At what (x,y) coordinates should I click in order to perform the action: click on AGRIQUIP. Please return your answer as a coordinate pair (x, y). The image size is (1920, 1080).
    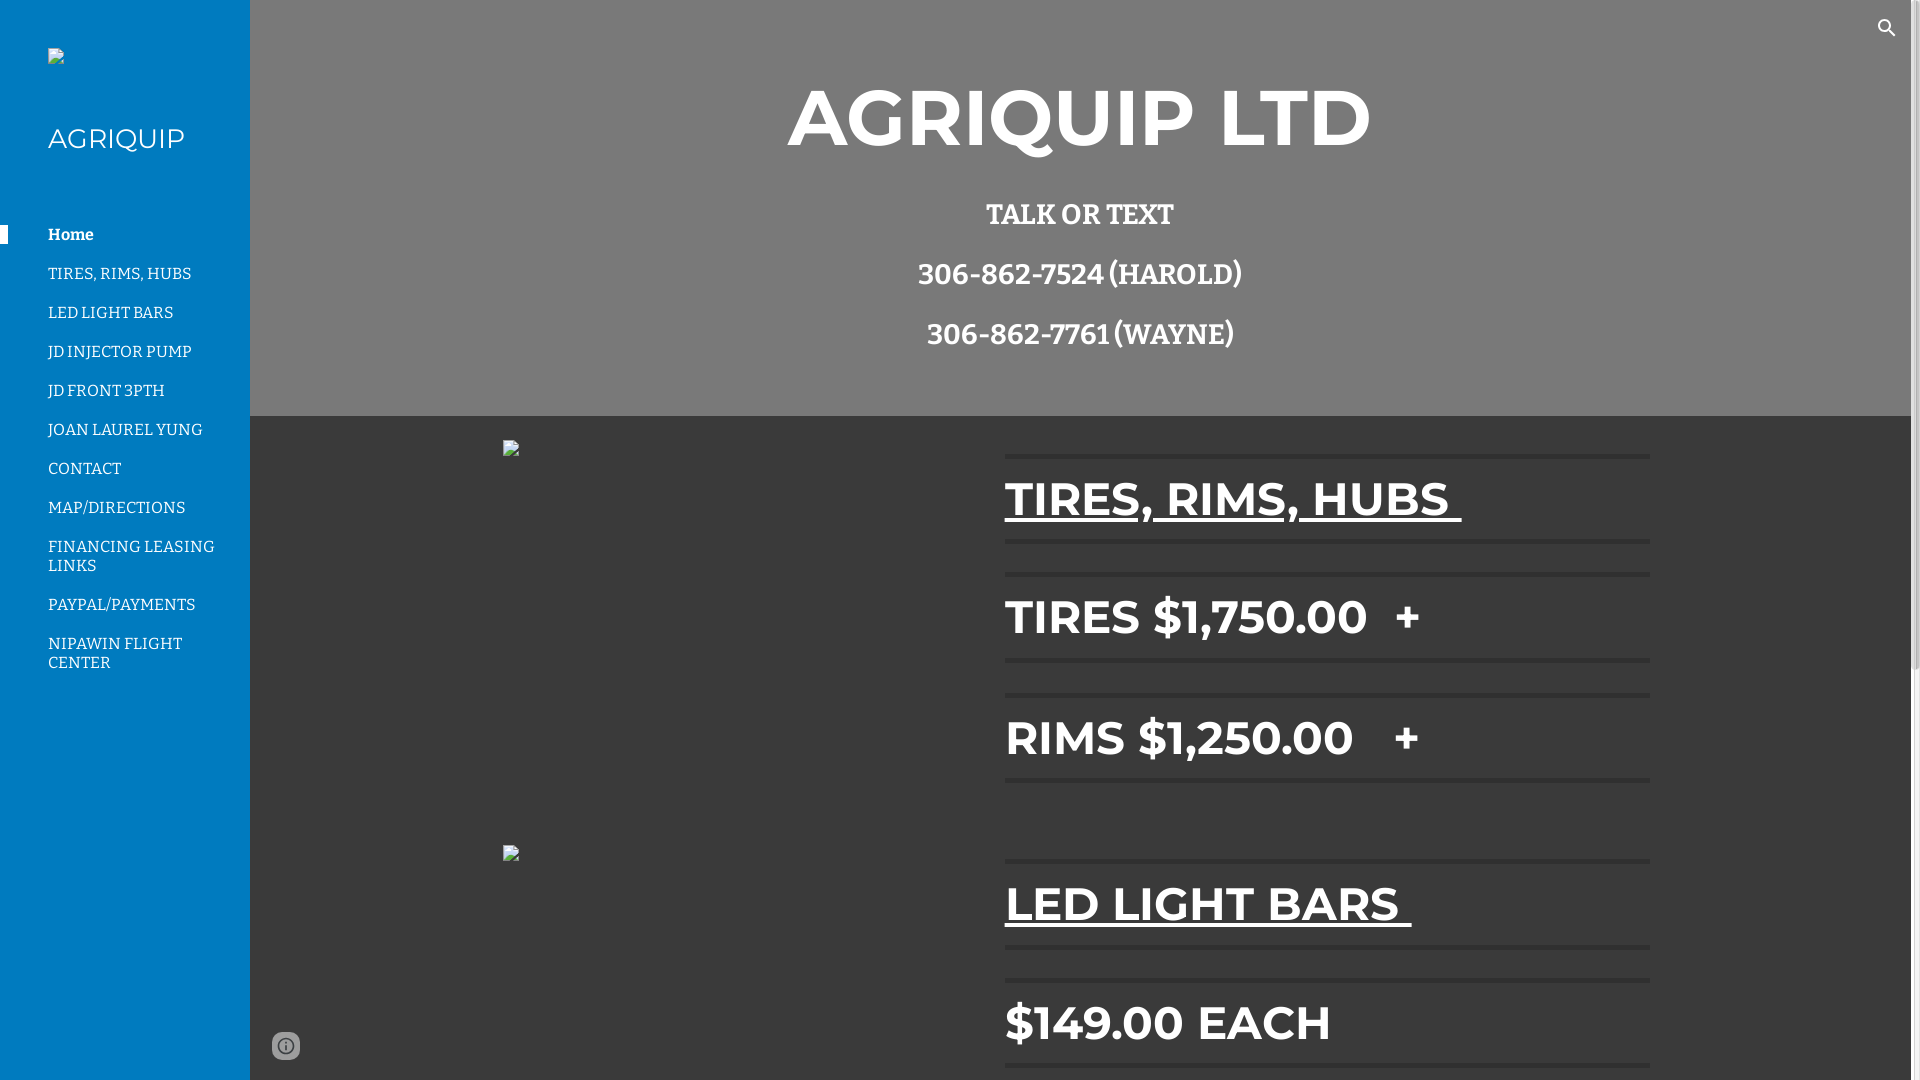
    Looking at the image, I should click on (133, 140).